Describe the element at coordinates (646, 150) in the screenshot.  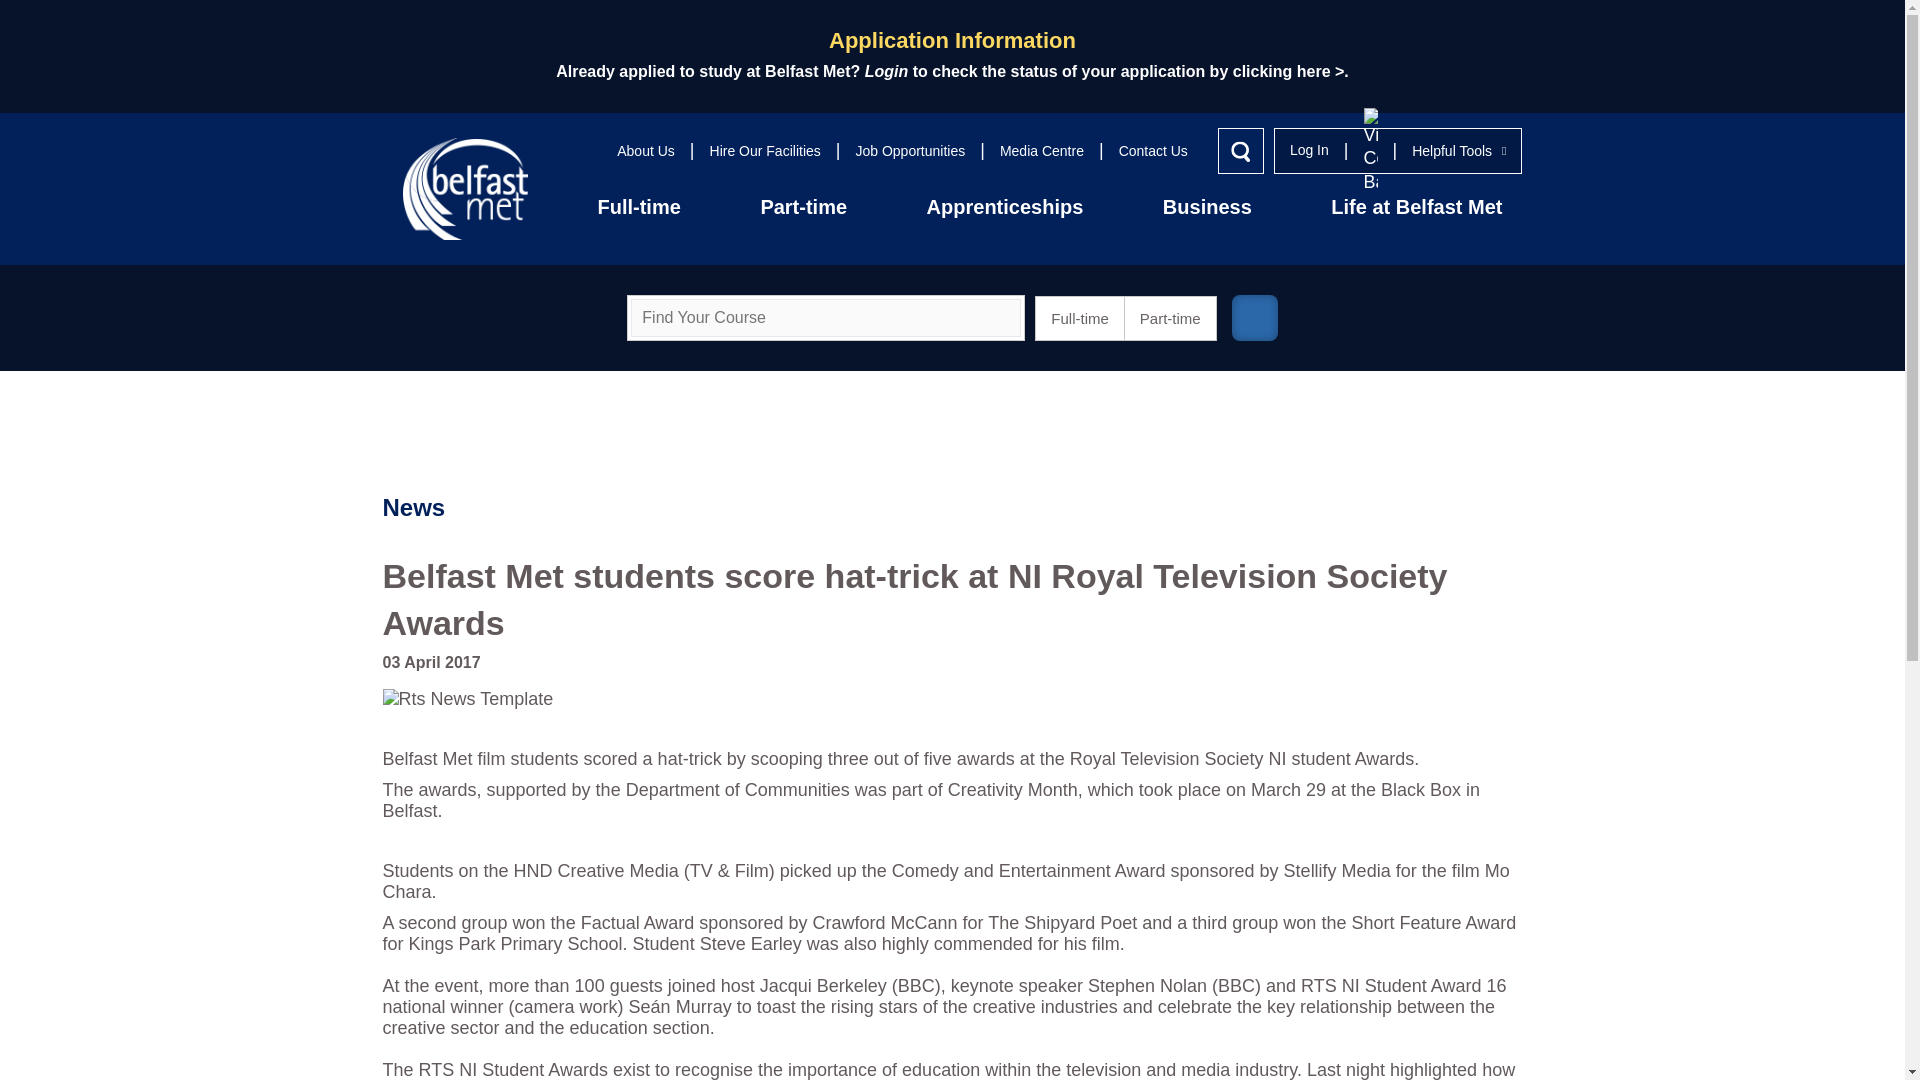
I see `About Us` at that location.